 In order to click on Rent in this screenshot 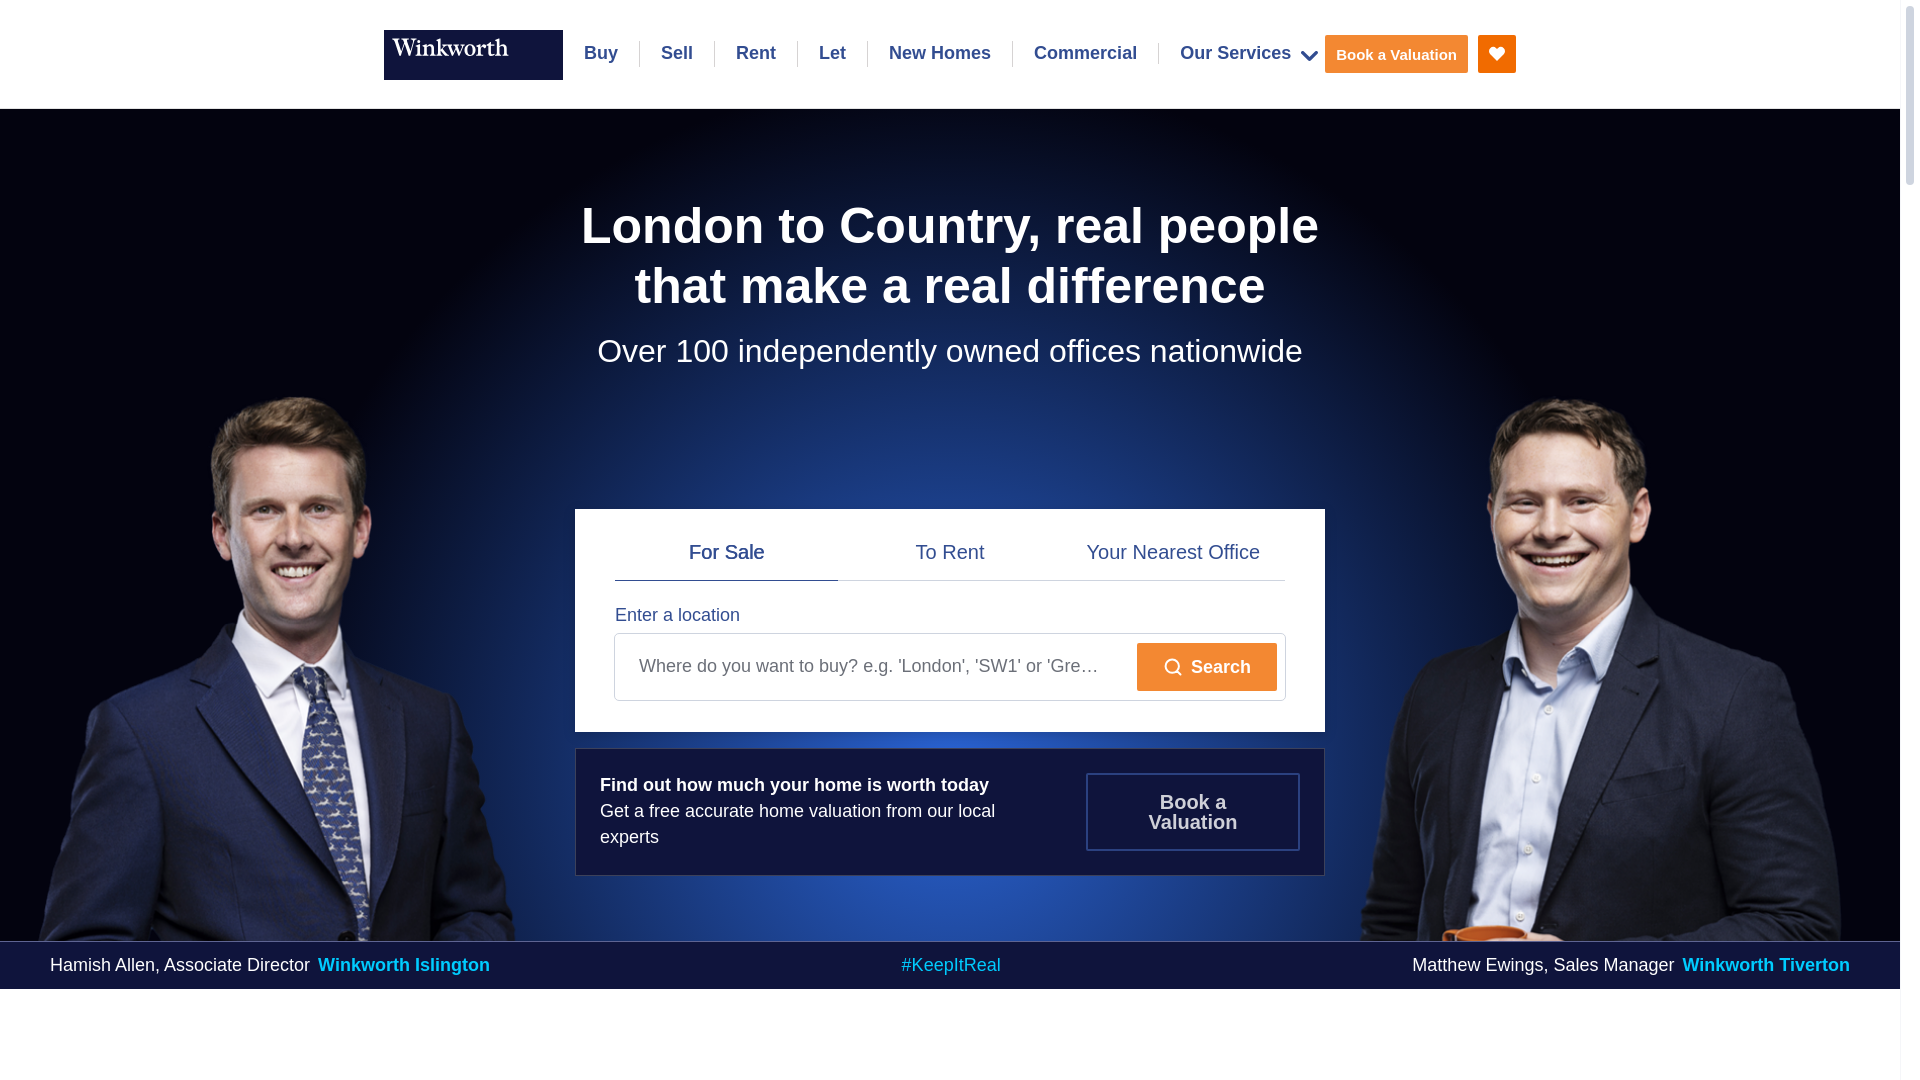, I will do `click(755, 54)`.